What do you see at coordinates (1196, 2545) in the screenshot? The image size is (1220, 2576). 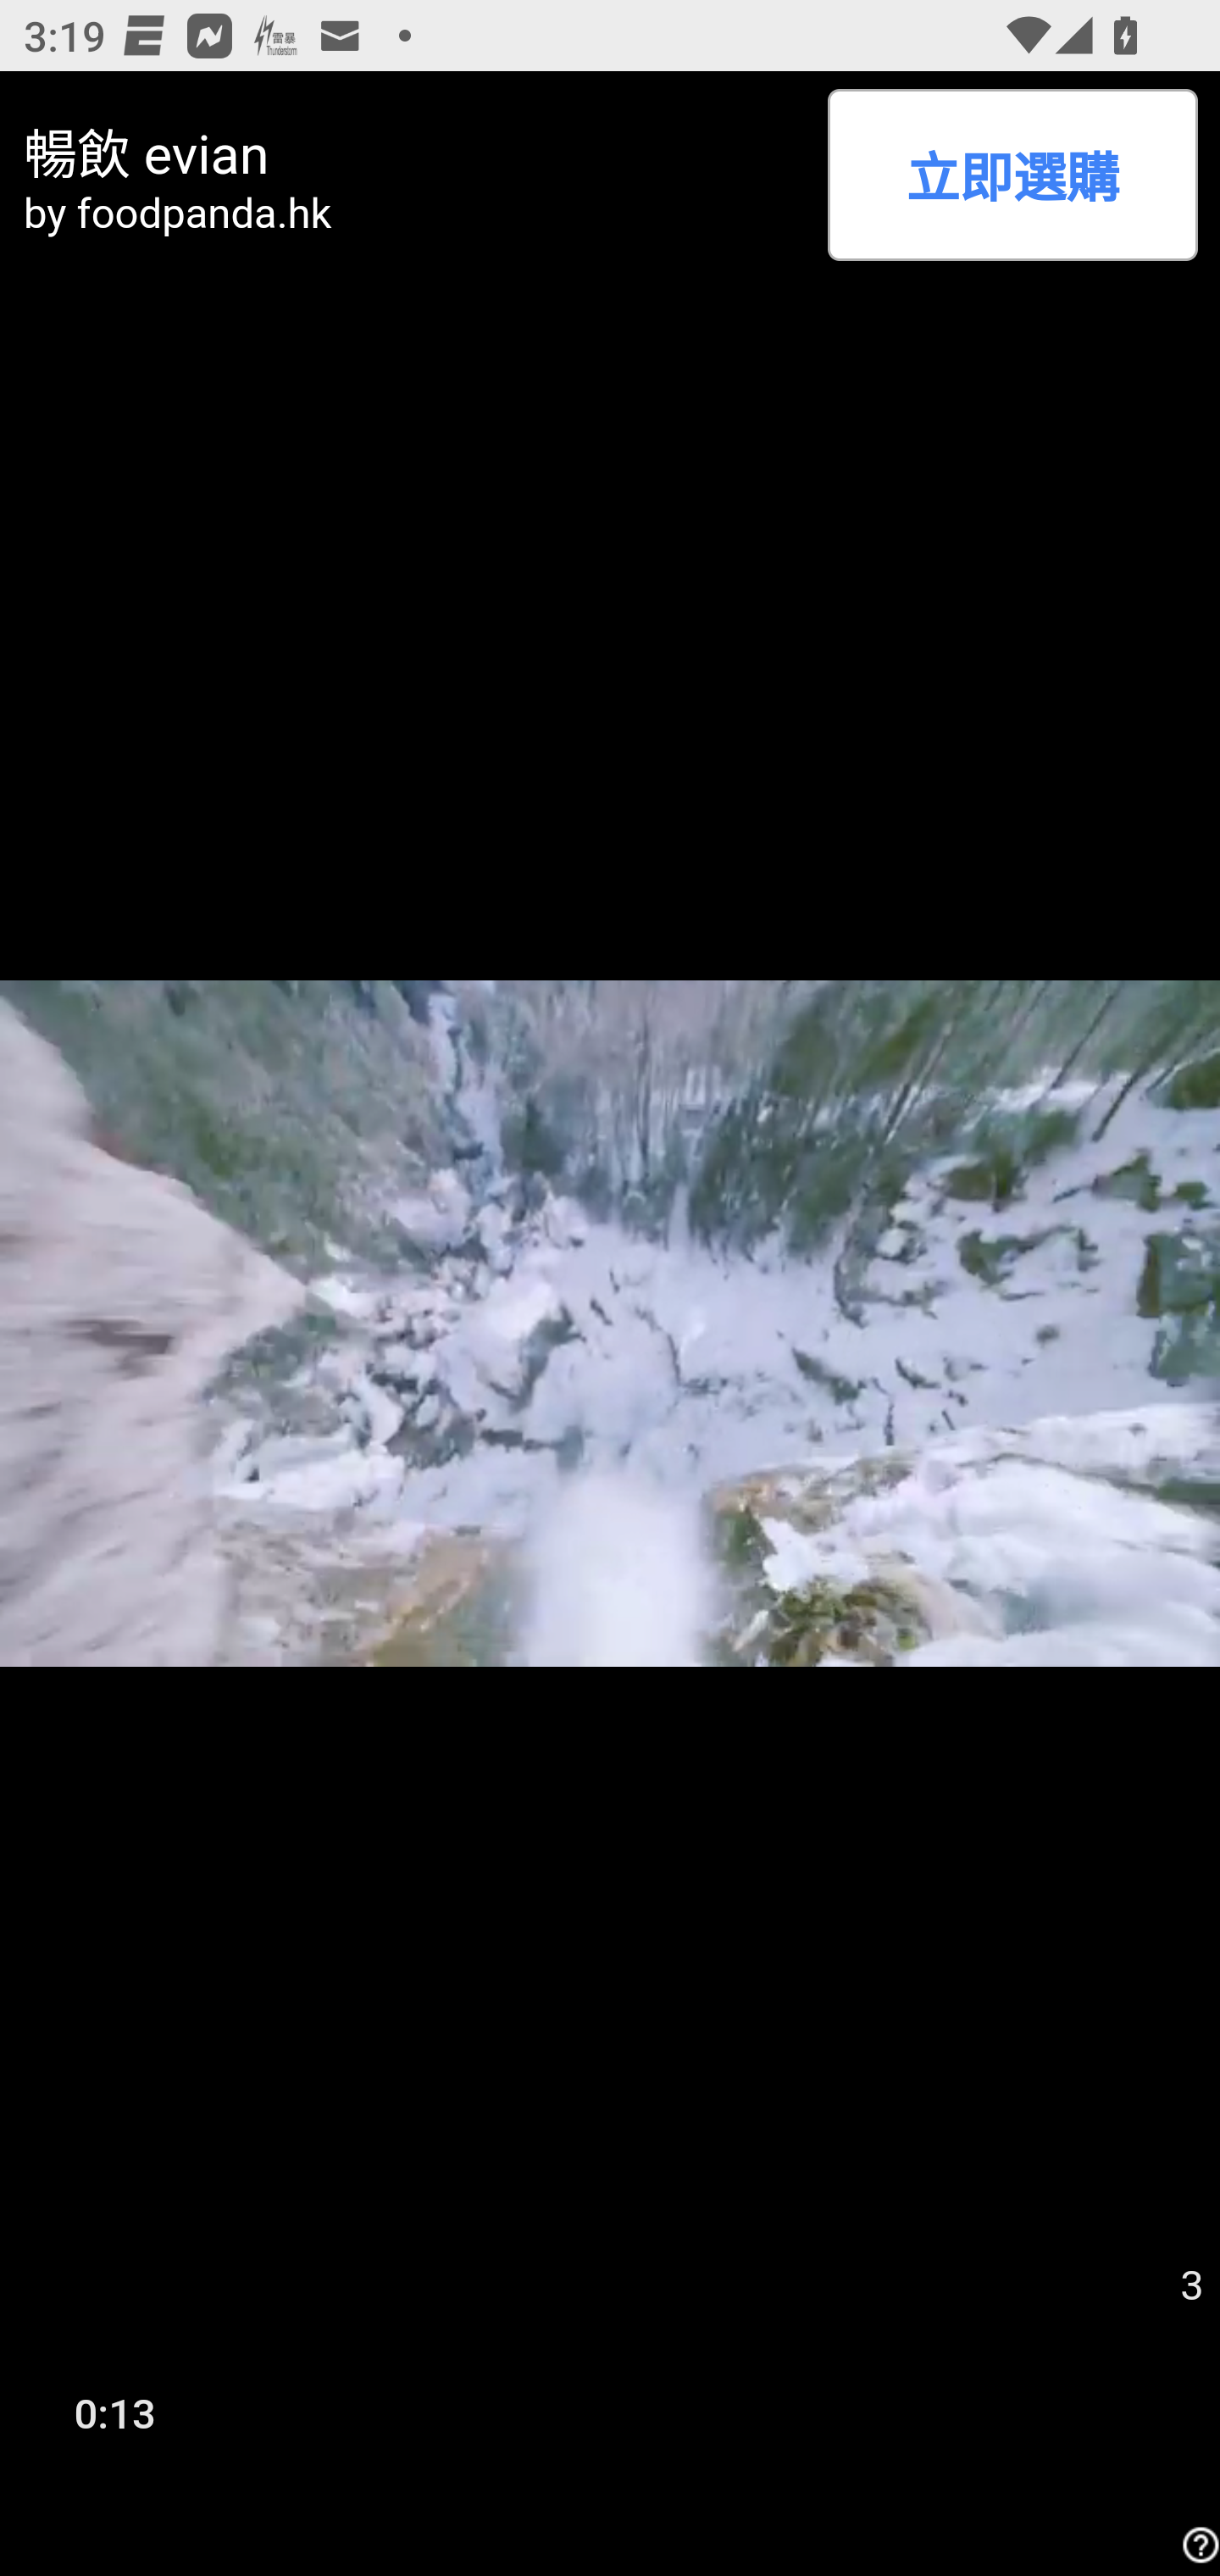 I see `help_outline_white_24dp_with_3px_trbl_padding` at bounding box center [1196, 2545].